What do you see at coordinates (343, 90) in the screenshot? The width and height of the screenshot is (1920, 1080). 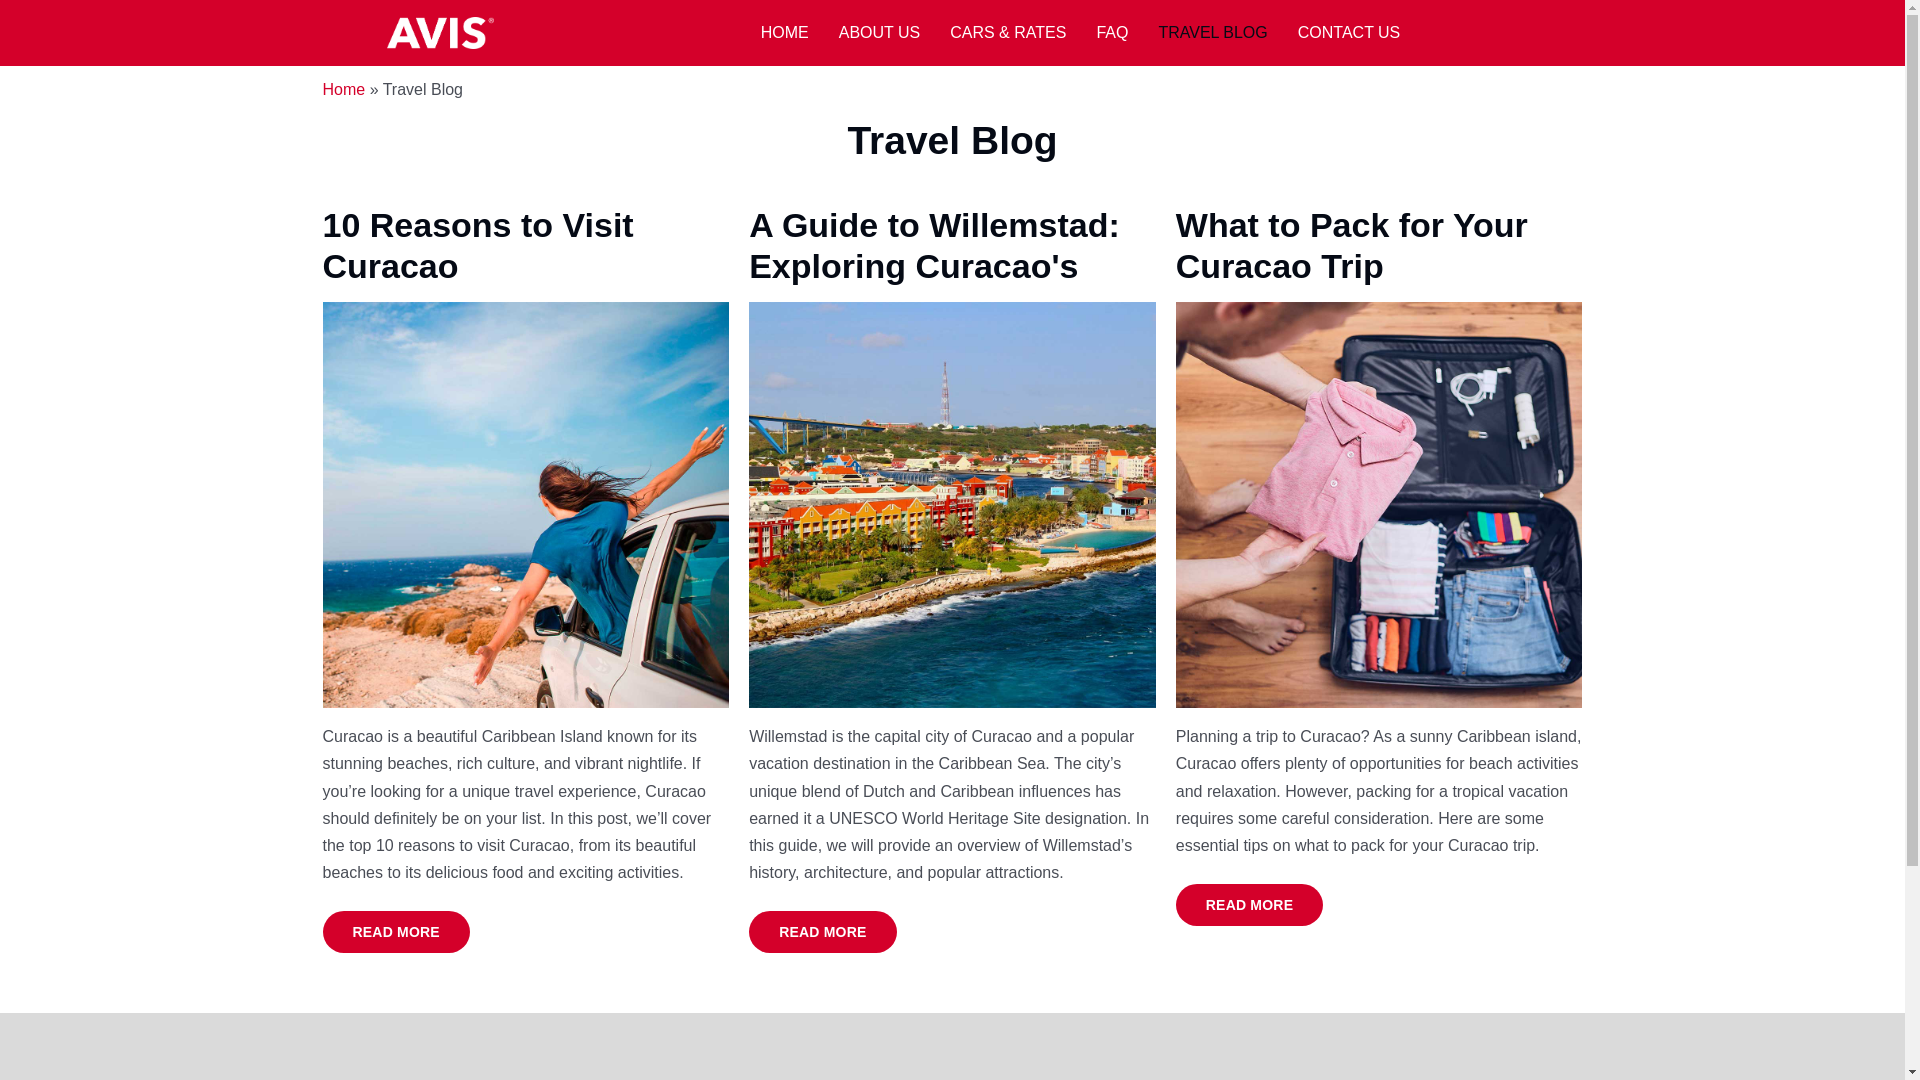 I see `Home` at bounding box center [343, 90].